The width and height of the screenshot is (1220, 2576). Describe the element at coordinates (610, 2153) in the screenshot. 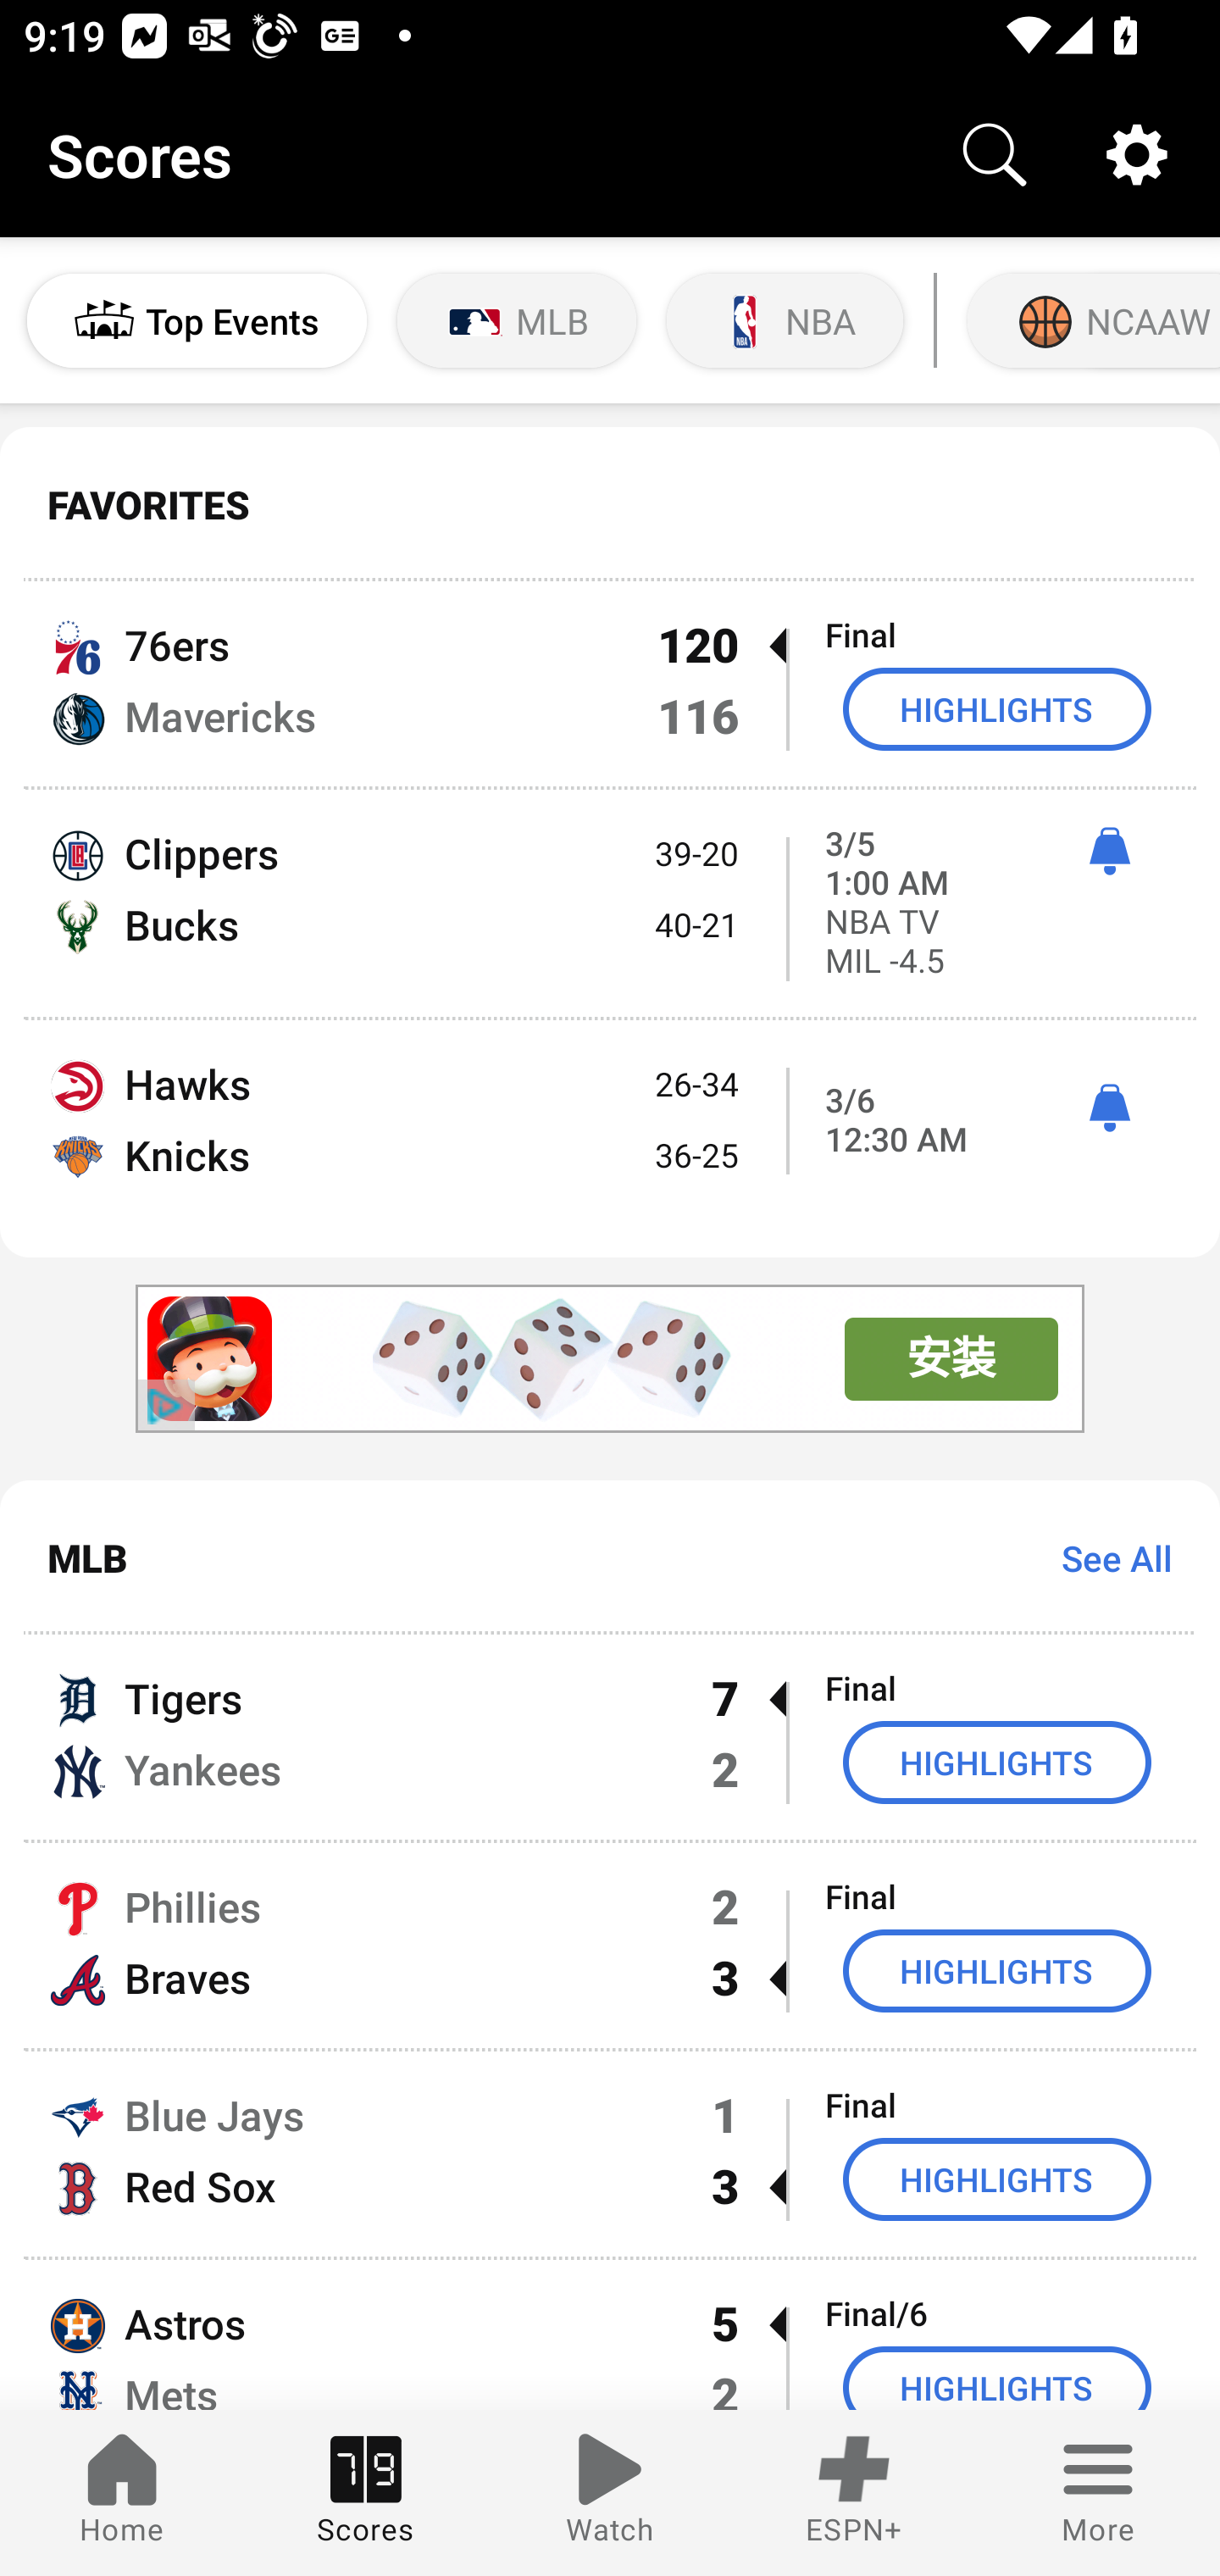

I see `Blue Jays 1 Final Red Sox 3  HIGHLIGHTS` at that location.